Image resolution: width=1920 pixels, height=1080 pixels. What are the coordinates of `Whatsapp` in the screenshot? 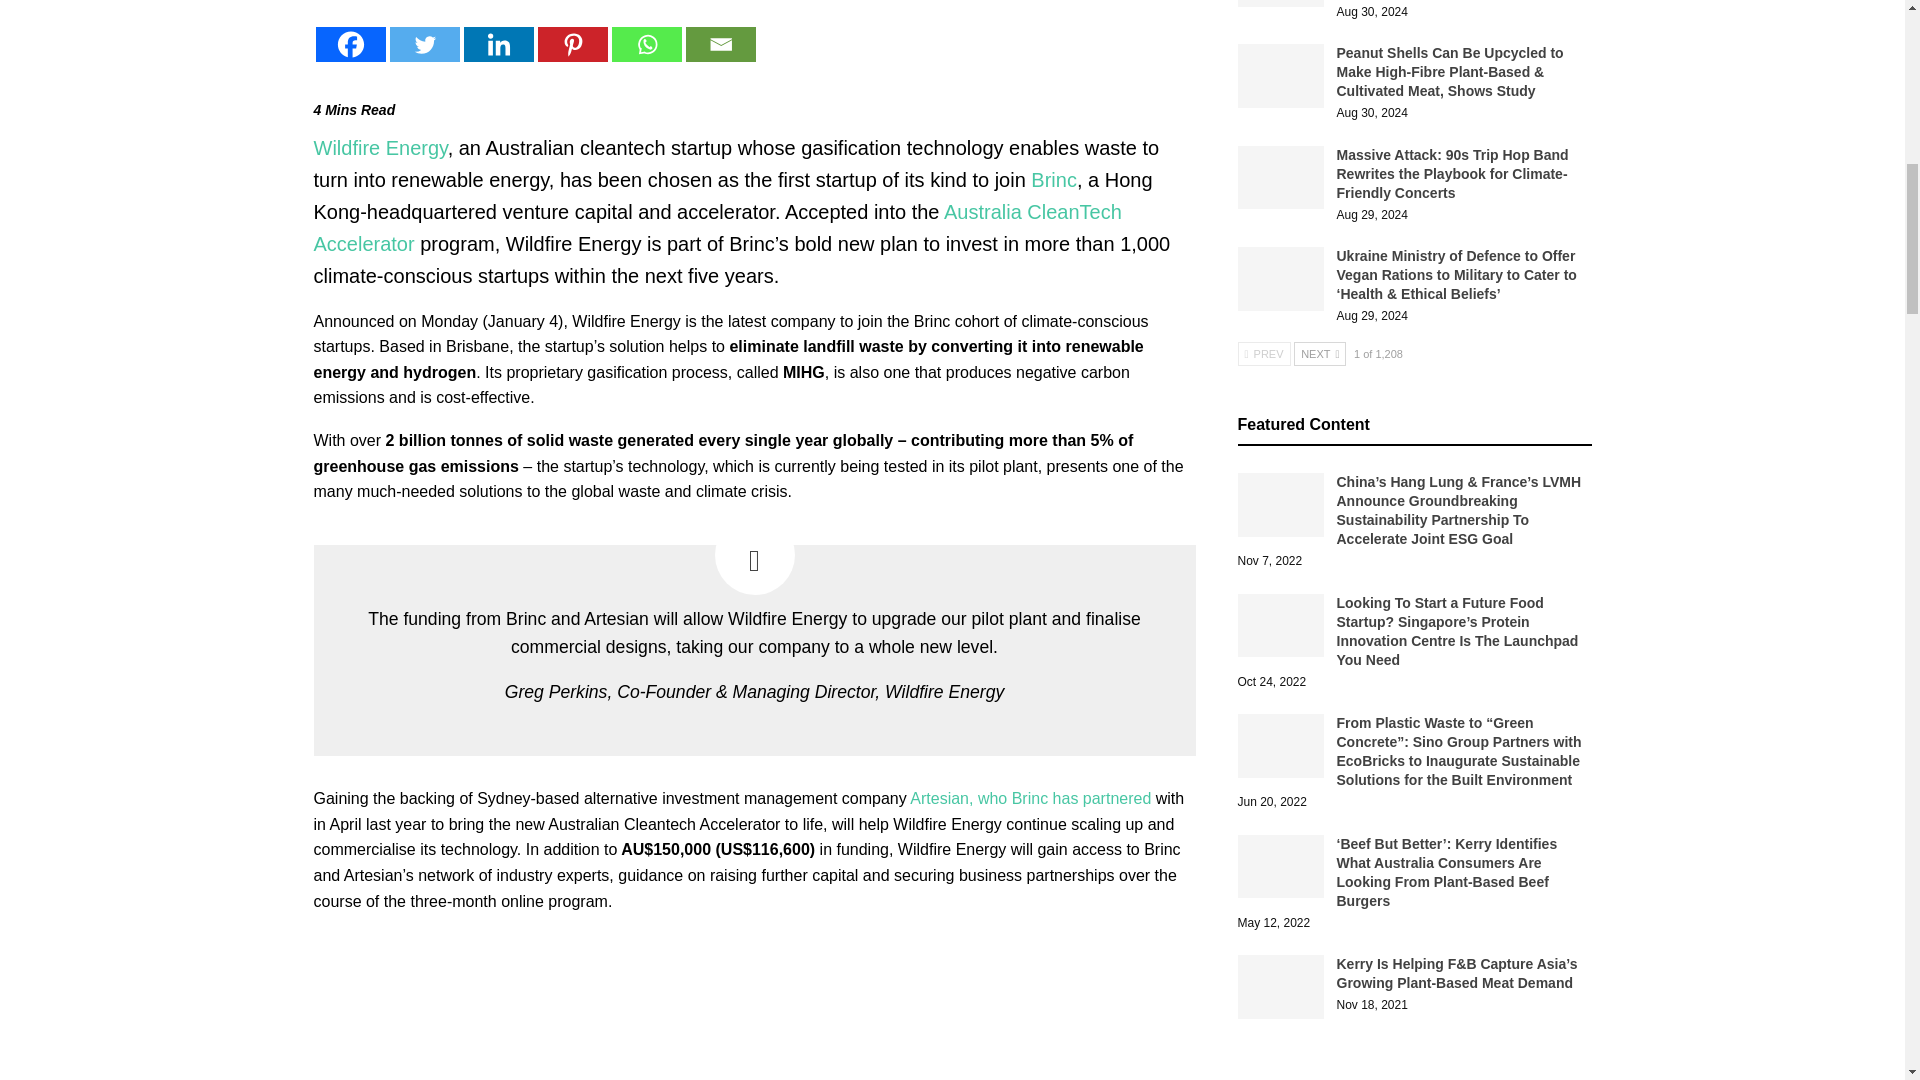 It's located at (646, 44).